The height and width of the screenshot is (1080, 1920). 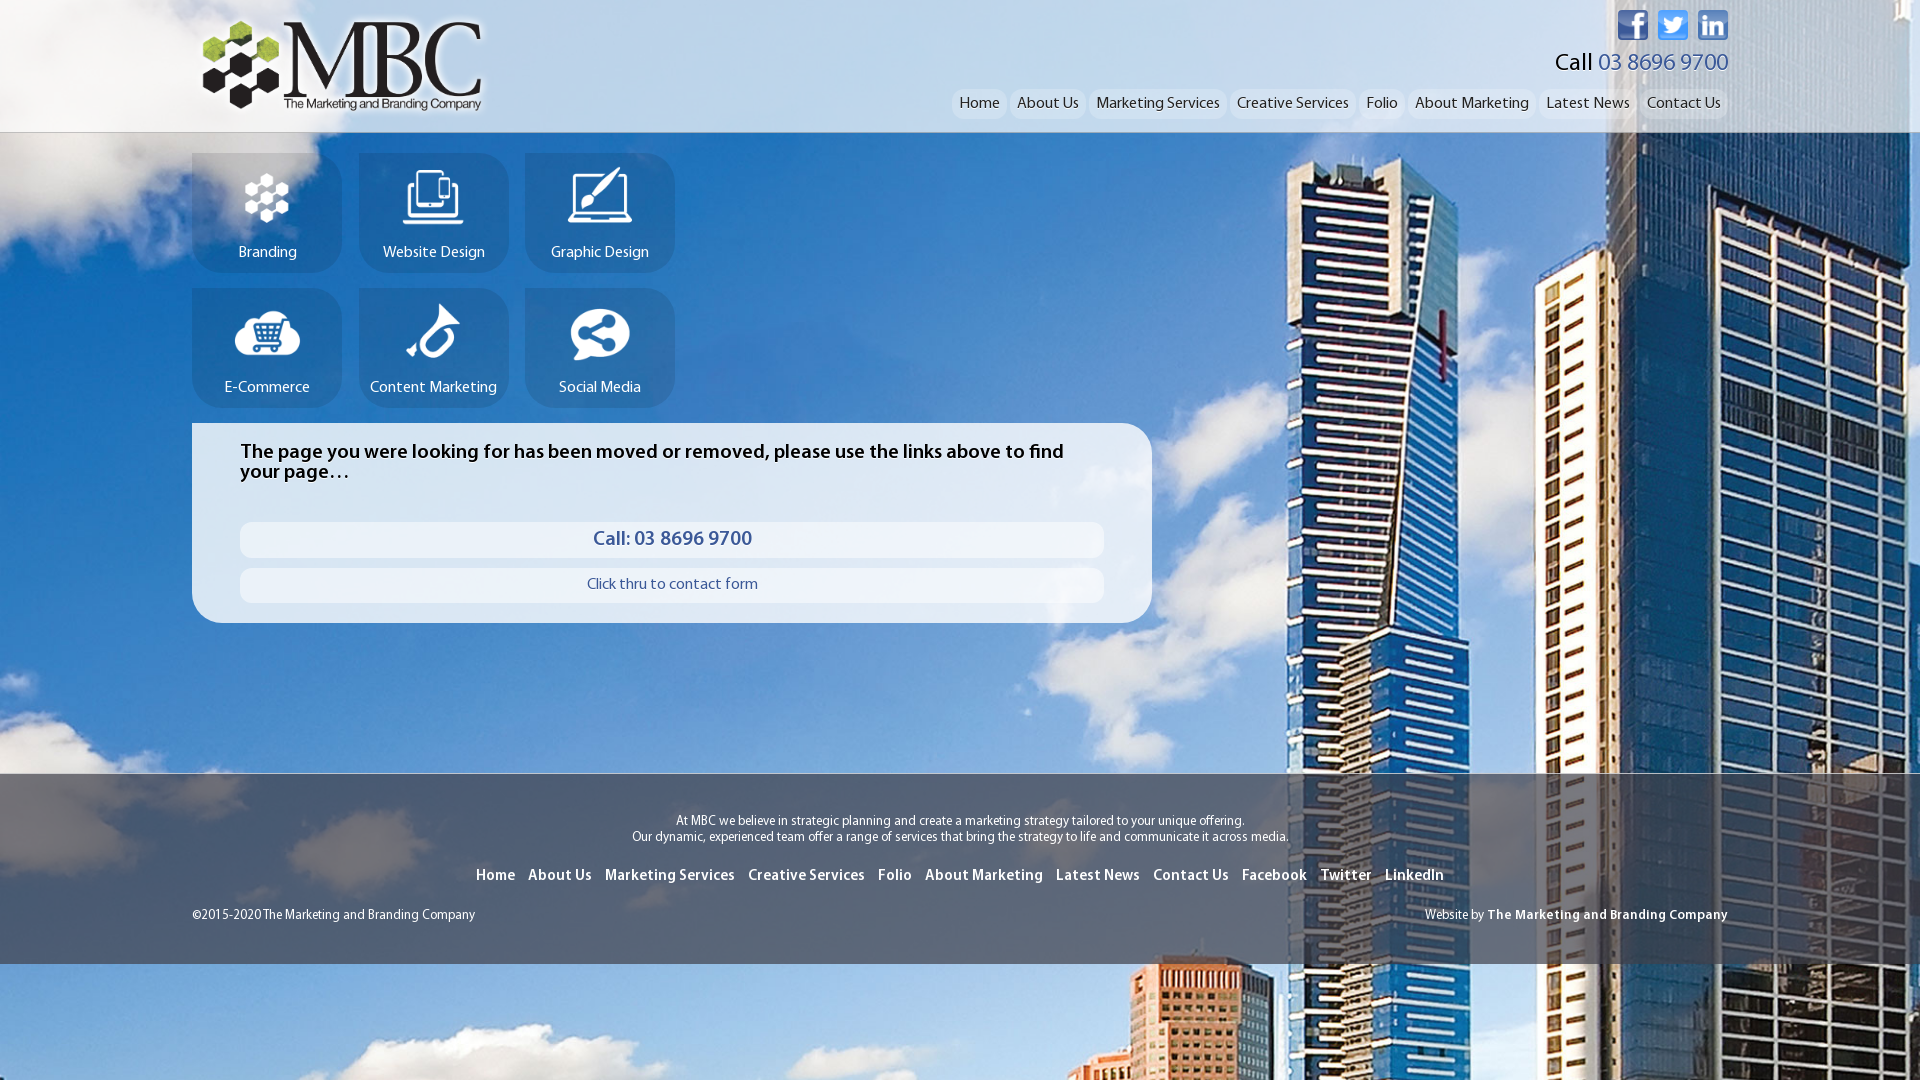 What do you see at coordinates (672, 540) in the screenshot?
I see `Call: 03 8696 9700` at bounding box center [672, 540].